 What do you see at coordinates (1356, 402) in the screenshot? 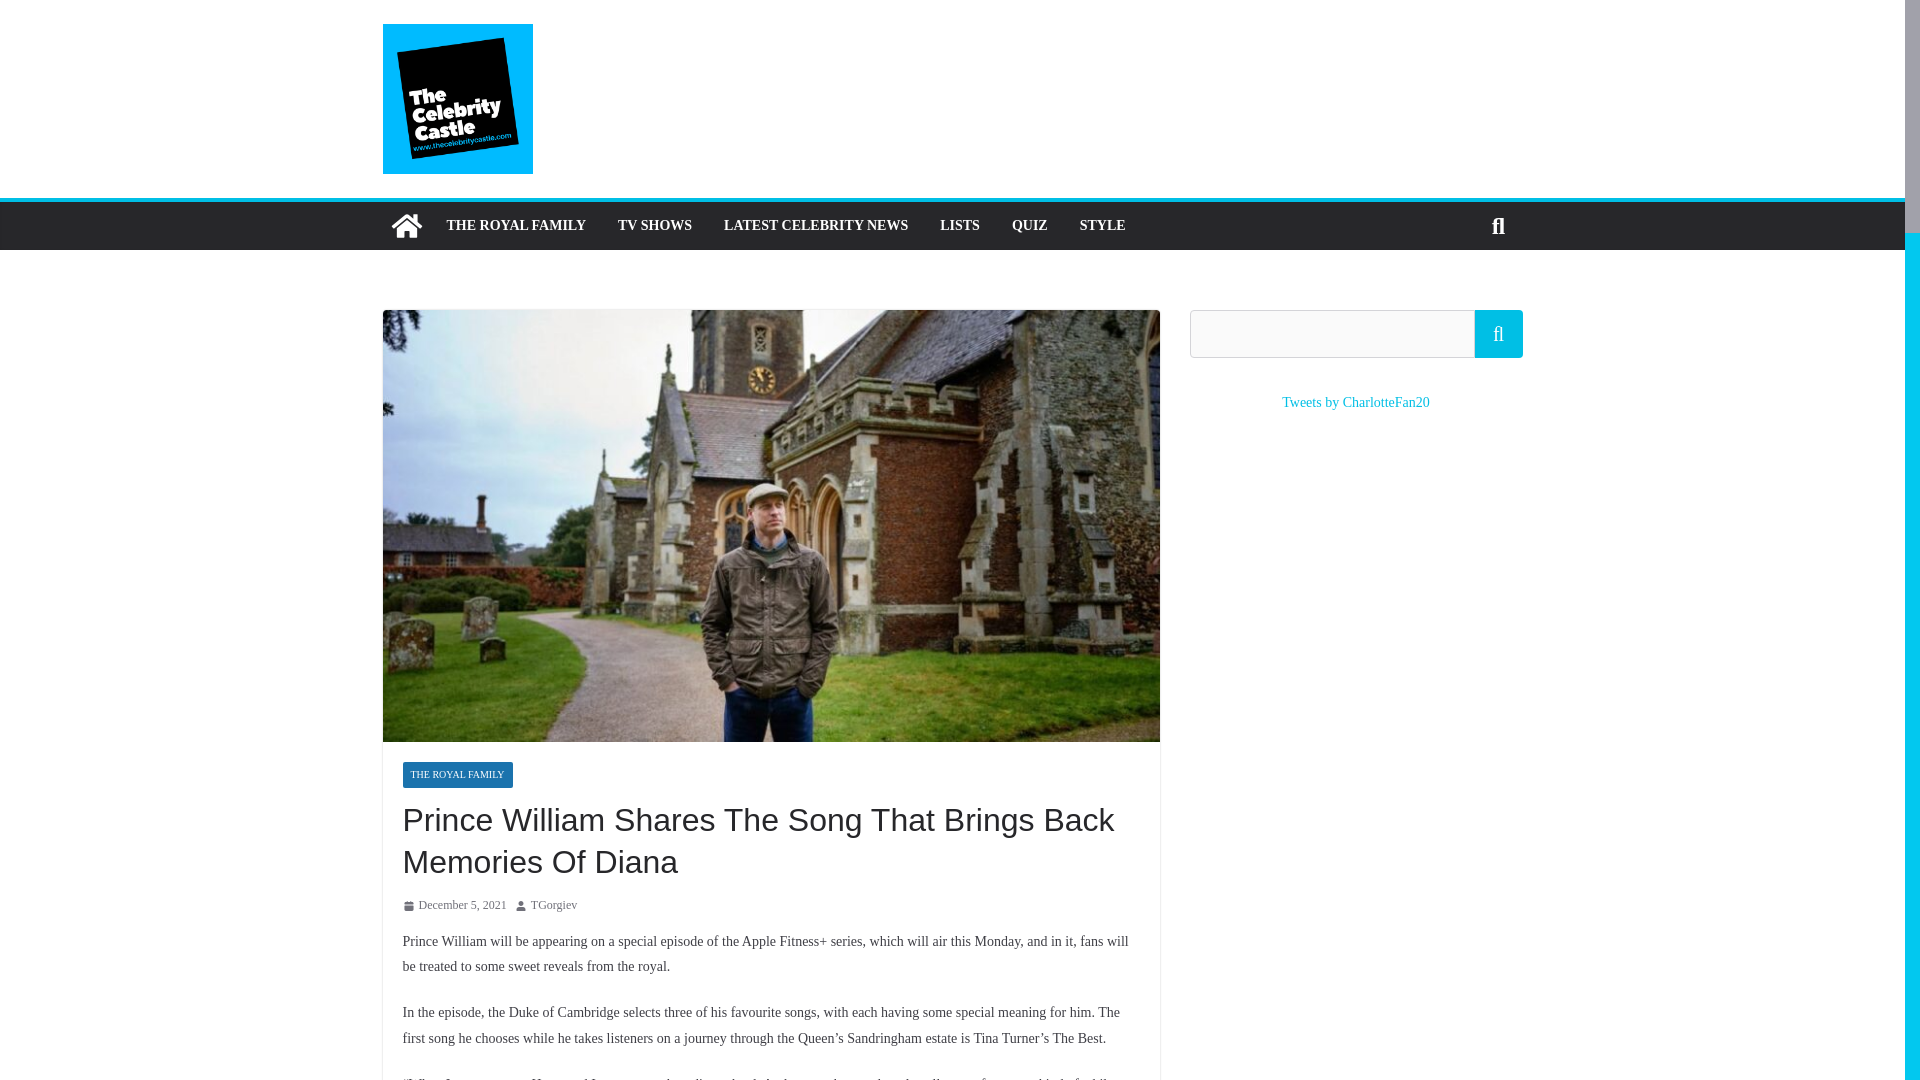
I see `Tweets by CharlotteFan20` at bounding box center [1356, 402].